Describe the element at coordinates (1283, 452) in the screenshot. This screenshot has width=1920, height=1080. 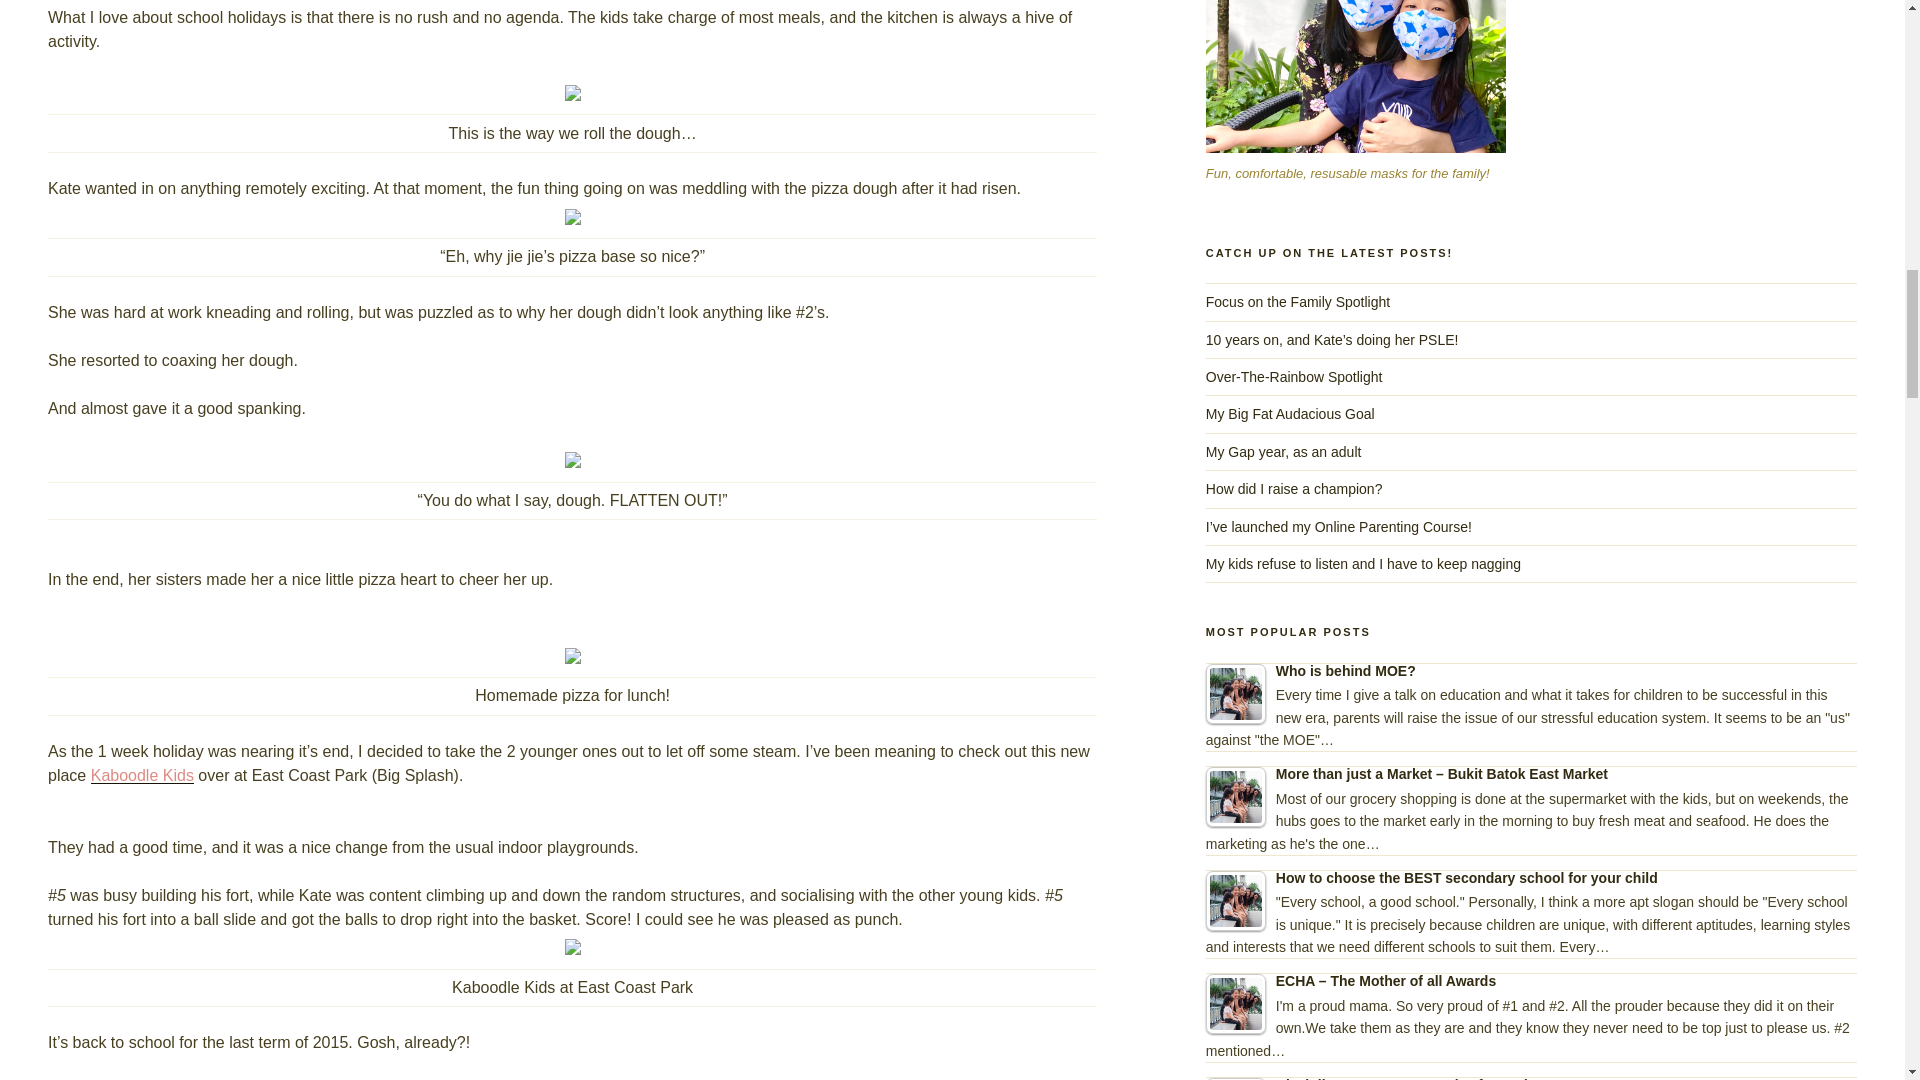
I see `My Gap year, as an adult` at that location.